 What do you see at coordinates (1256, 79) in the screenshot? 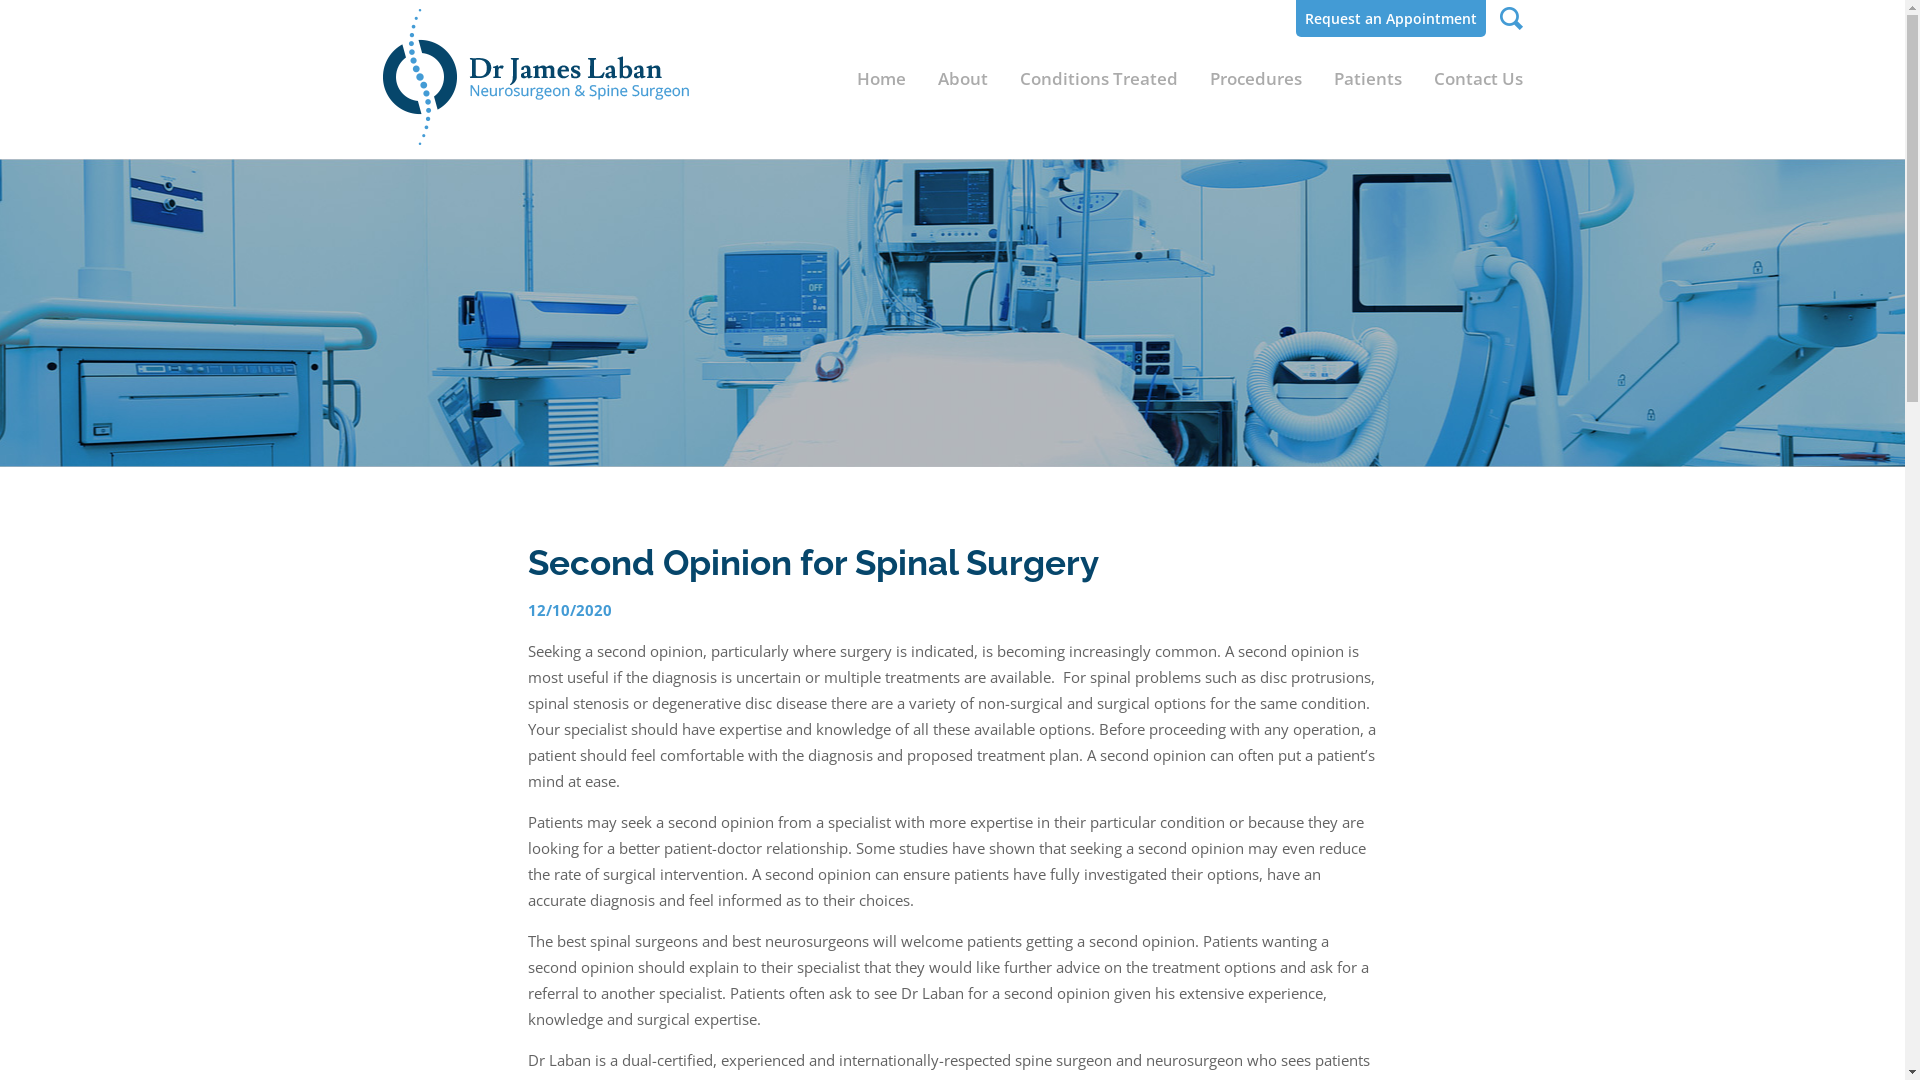
I see `Procedures` at bounding box center [1256, 79].